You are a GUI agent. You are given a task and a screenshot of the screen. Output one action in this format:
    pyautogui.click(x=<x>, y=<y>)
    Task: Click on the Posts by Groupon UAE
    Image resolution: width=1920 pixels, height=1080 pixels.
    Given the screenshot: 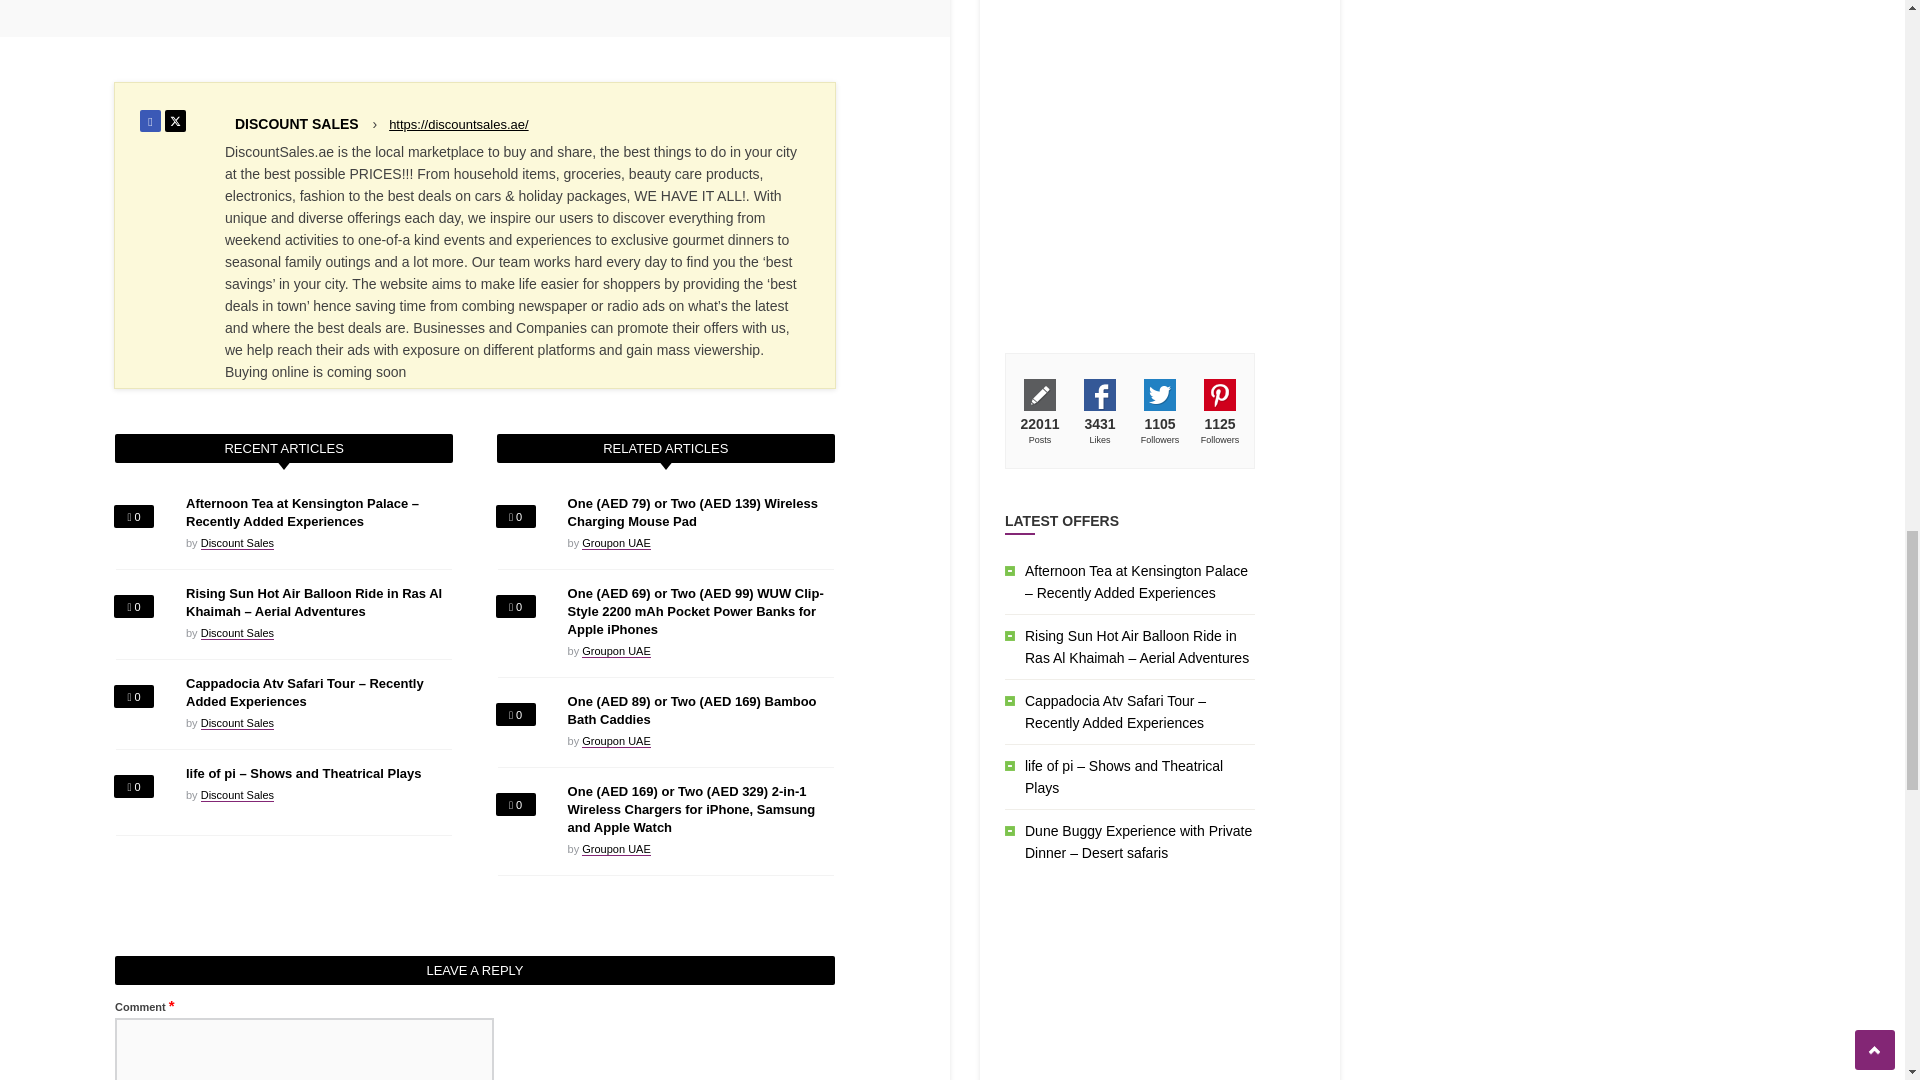 What is the action you would take?
    pyautogui.click(x=616, y=650)
    